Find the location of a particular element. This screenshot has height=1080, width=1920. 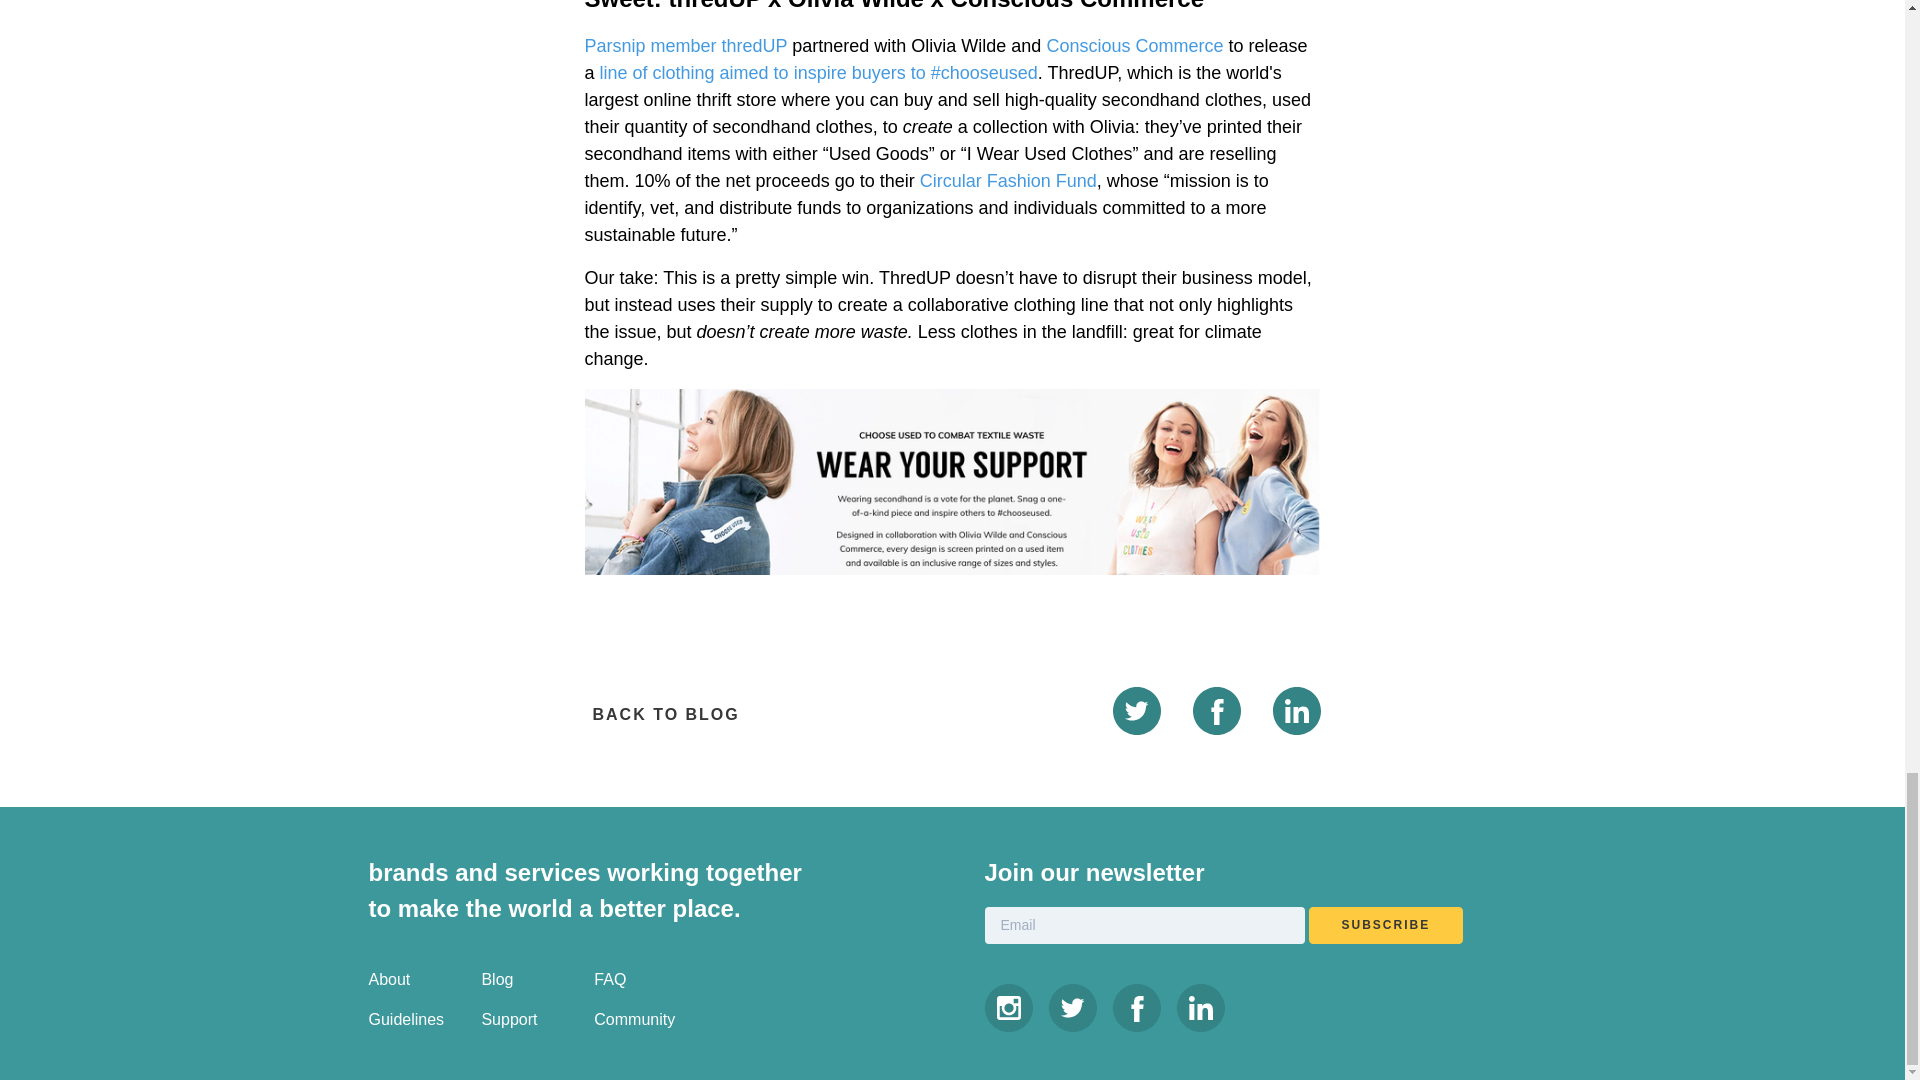

Support is located at coordinates (509, 1019).